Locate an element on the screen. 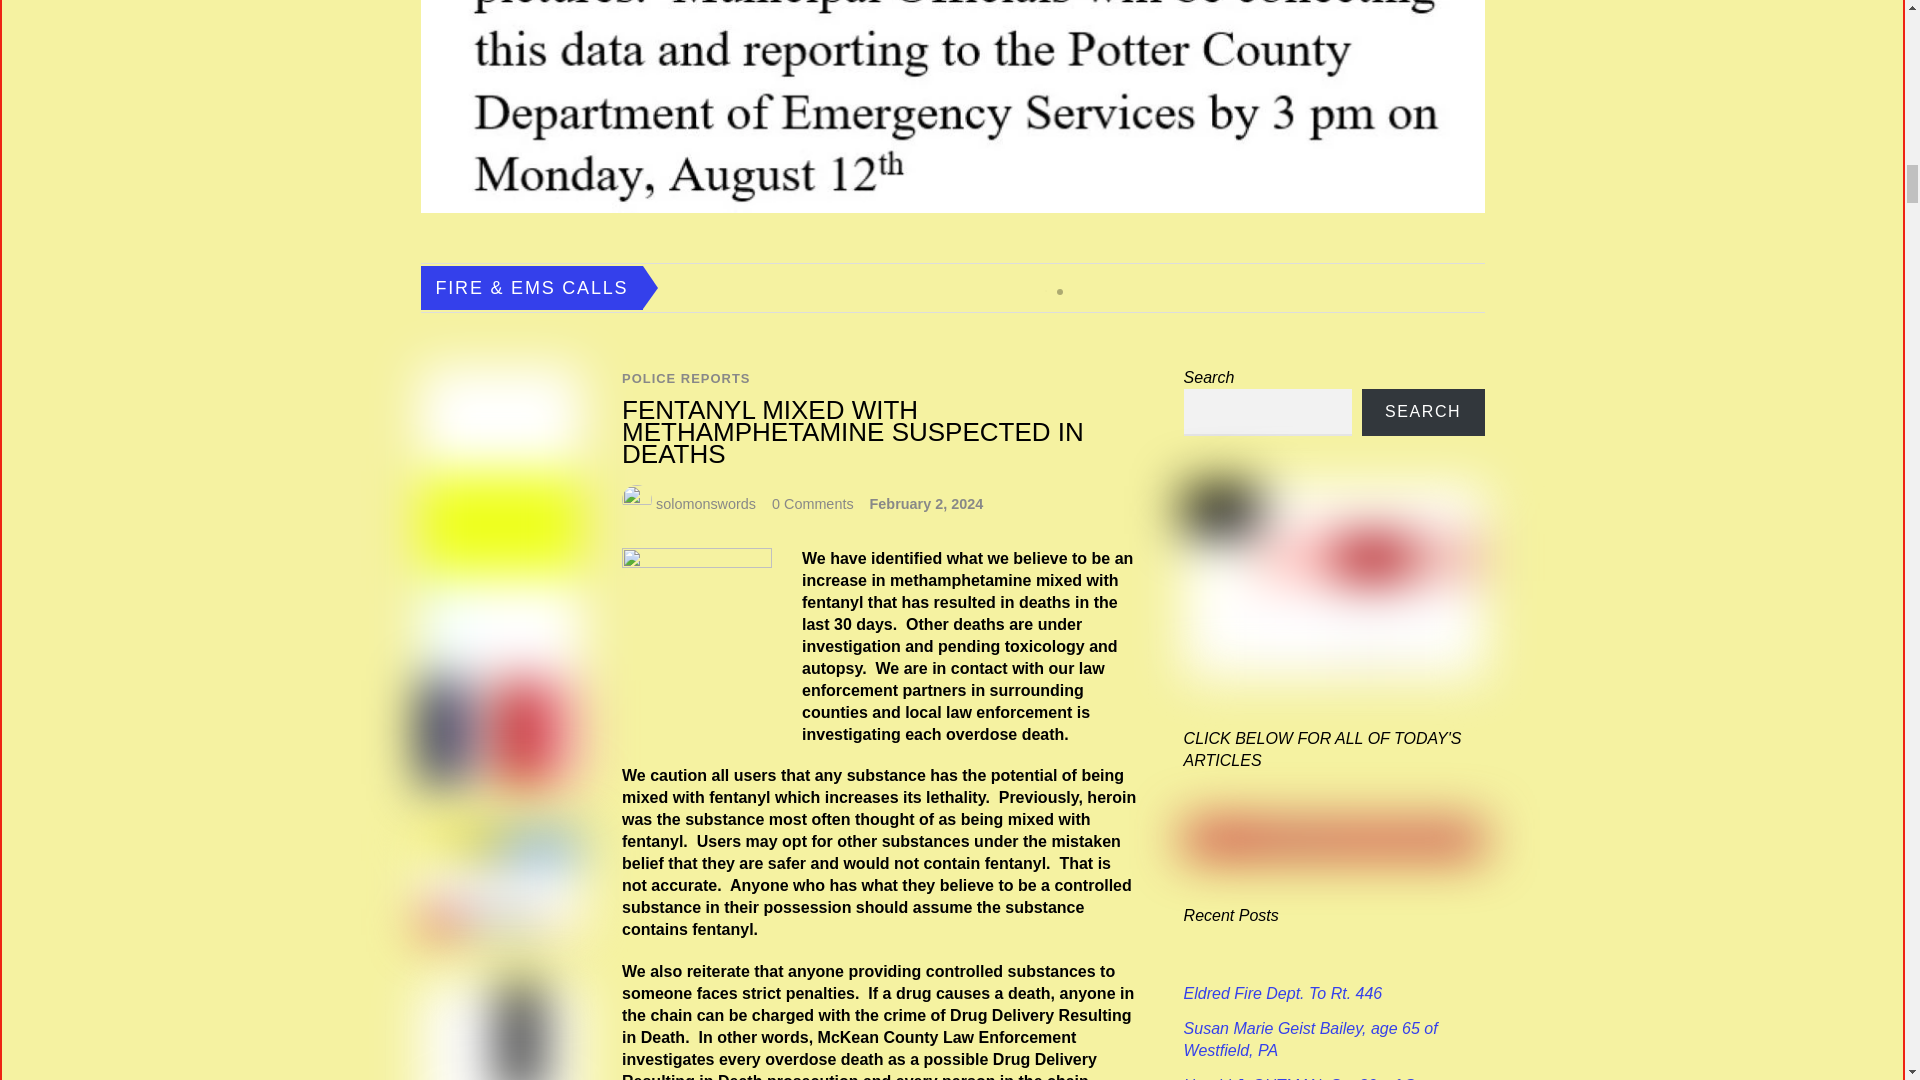  Eldred Fire Dept. To Rt. 446 is located at coordinates (1283, 993).